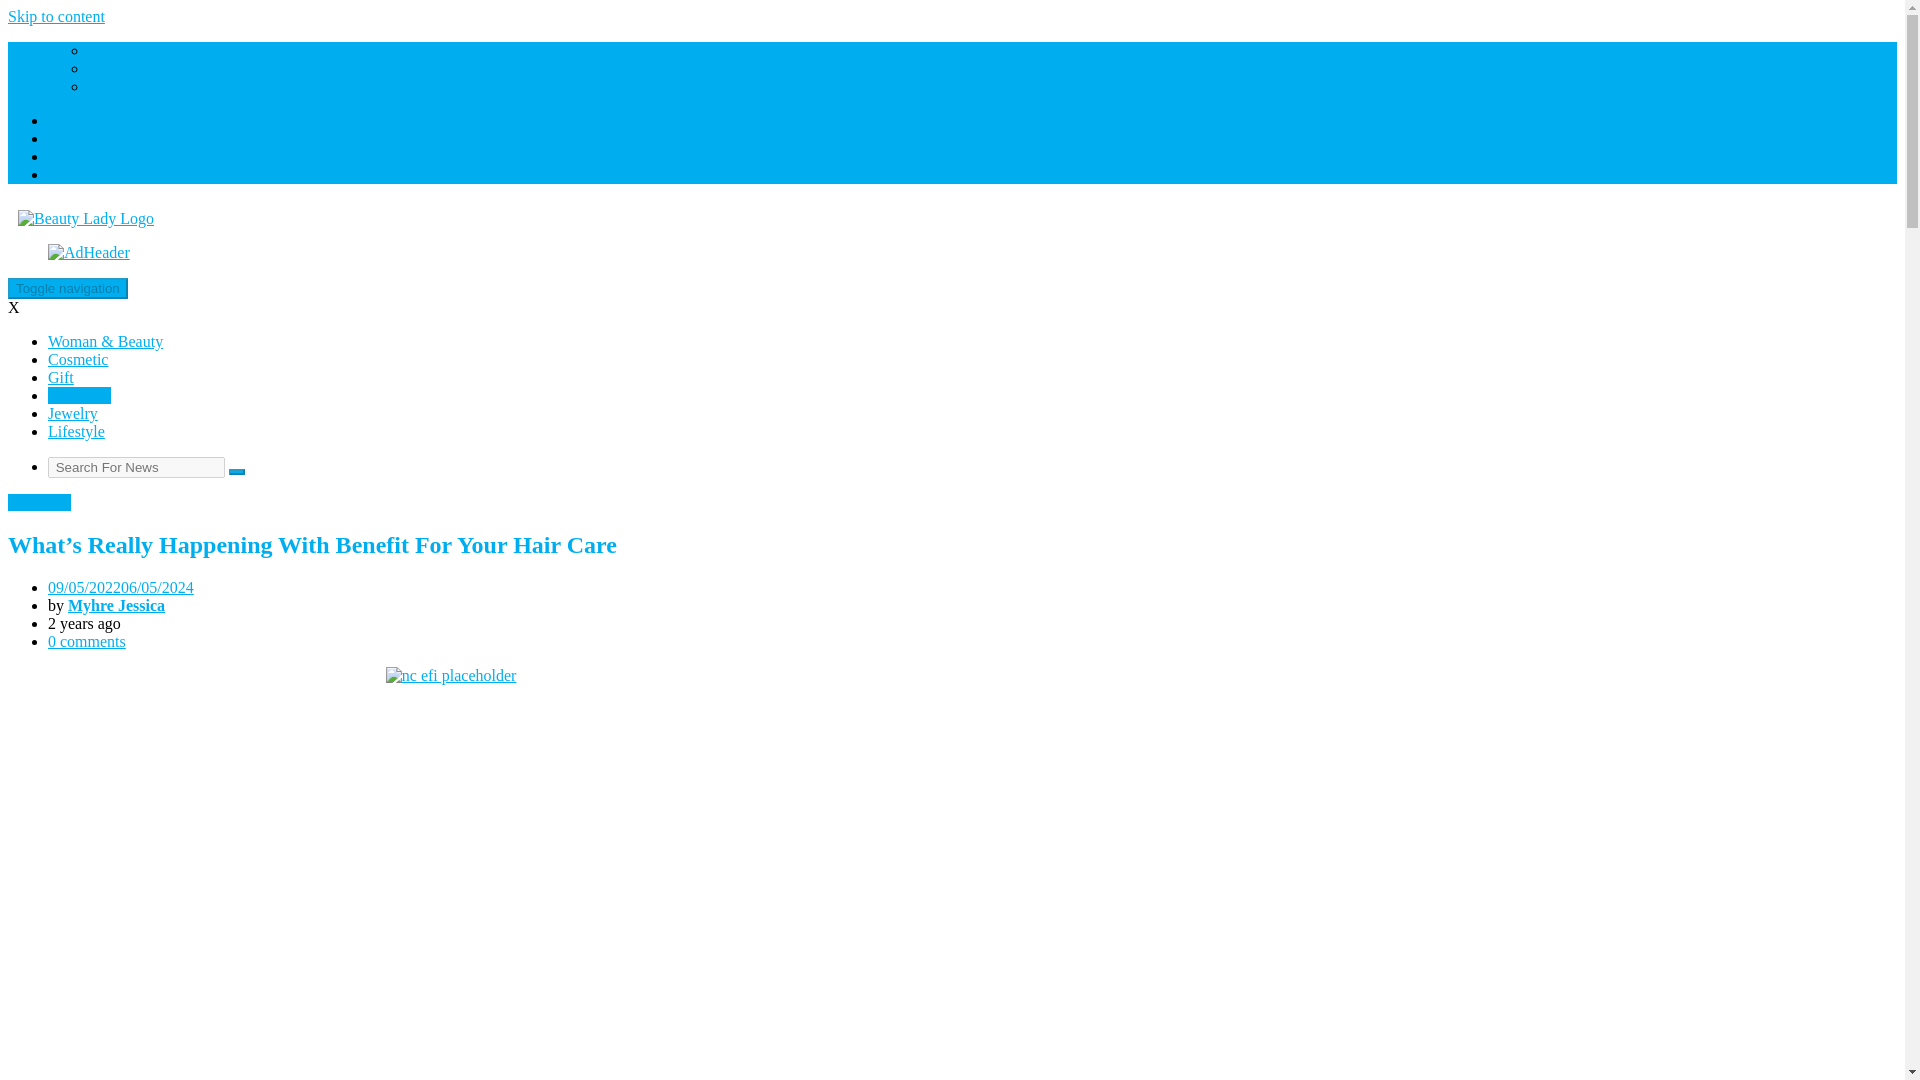 Image resolution: width=1920 pixels, height=1080 pixels. What do you see at coordinates (56, 16) in the screenshot?
I see `Skip to content` at bounding box center [56, 16].